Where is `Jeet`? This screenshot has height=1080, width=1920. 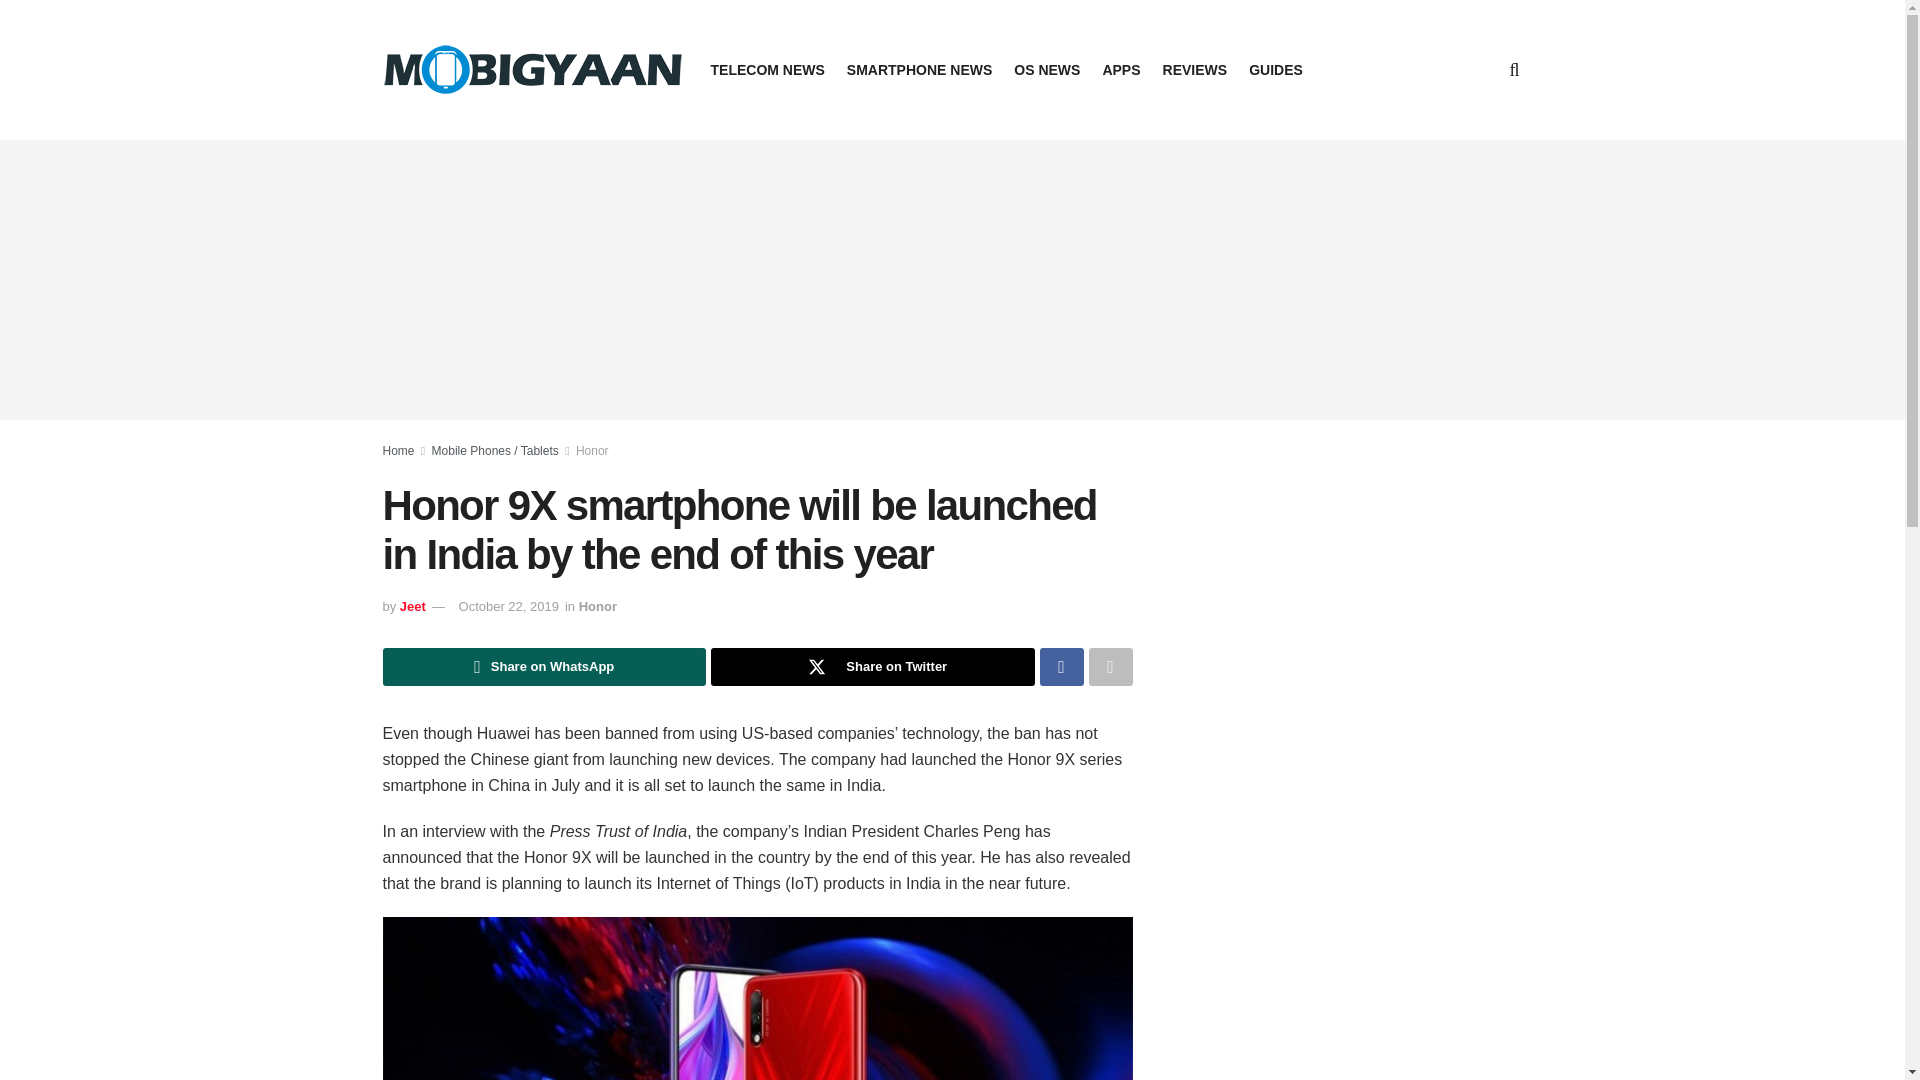
Jeet is located at coordinates (412, 606).